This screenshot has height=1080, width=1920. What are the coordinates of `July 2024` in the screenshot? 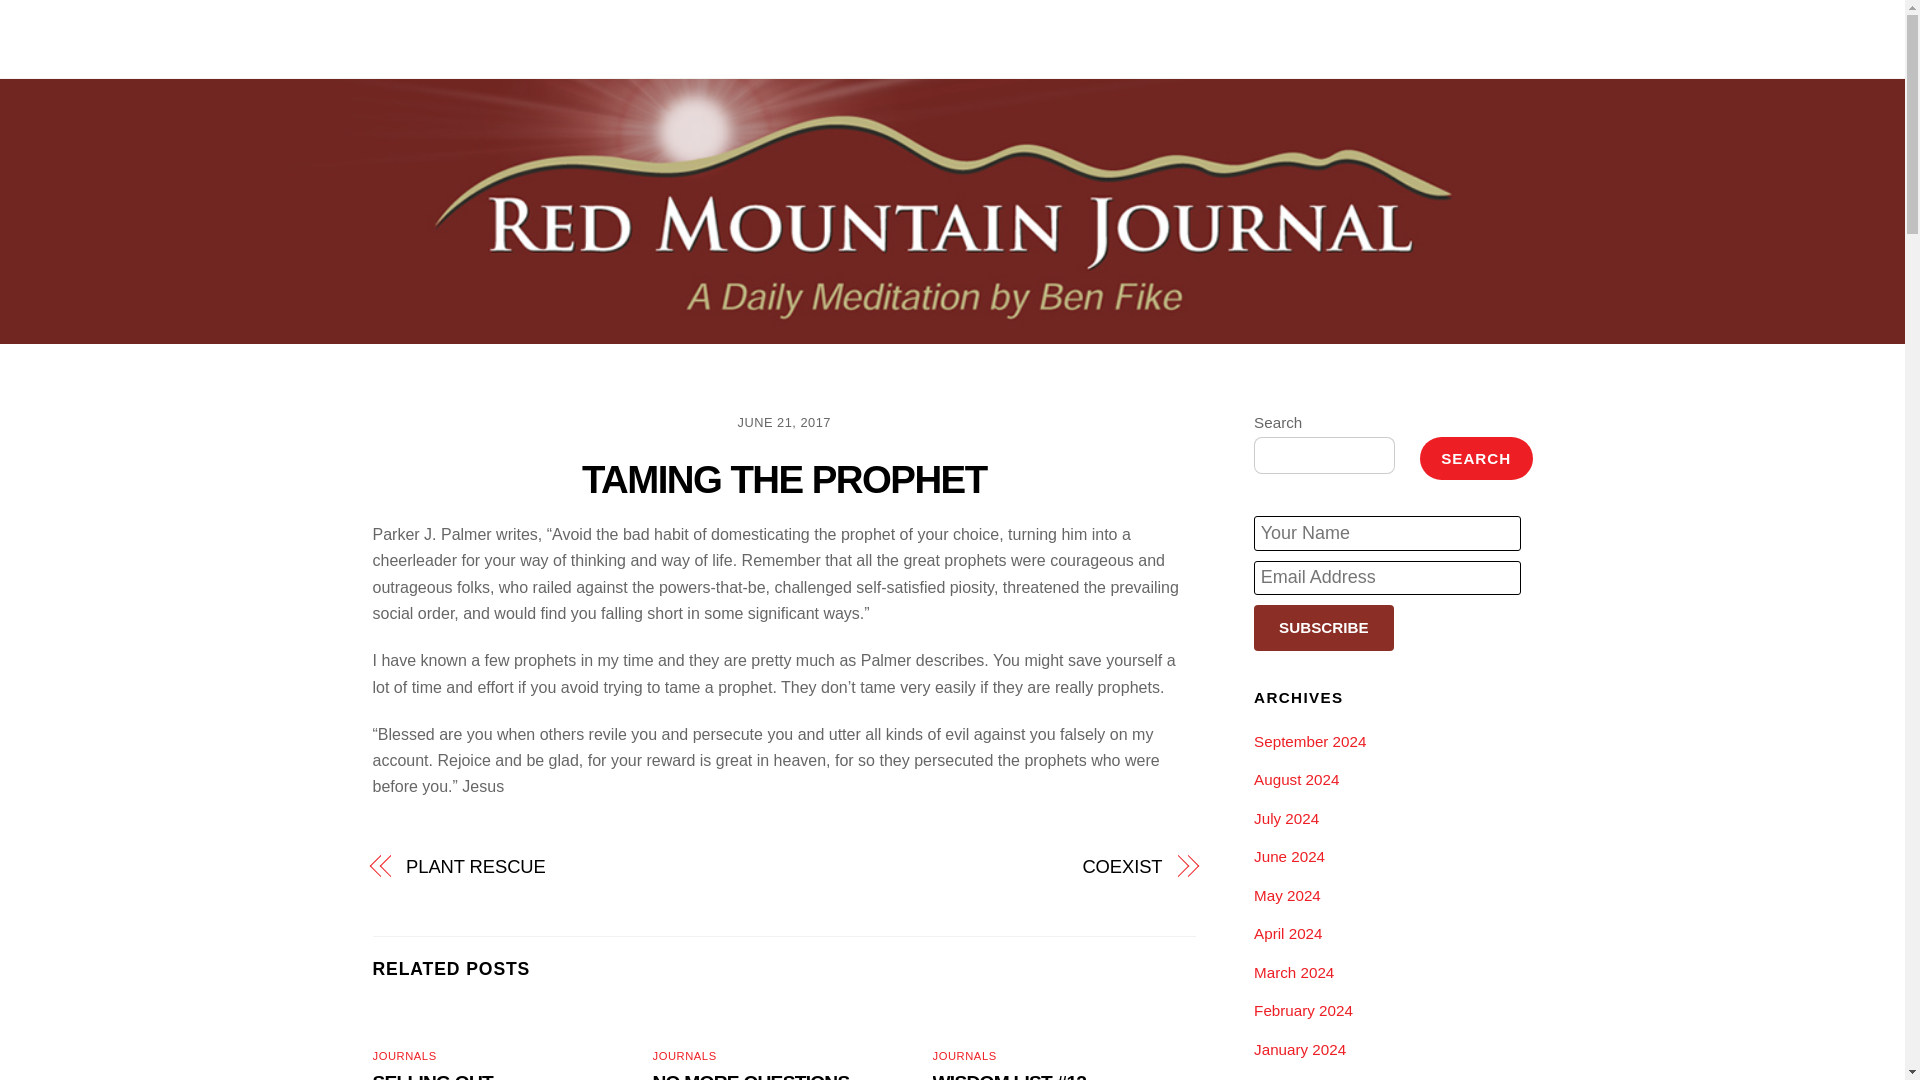 It's located at (1286, 818).